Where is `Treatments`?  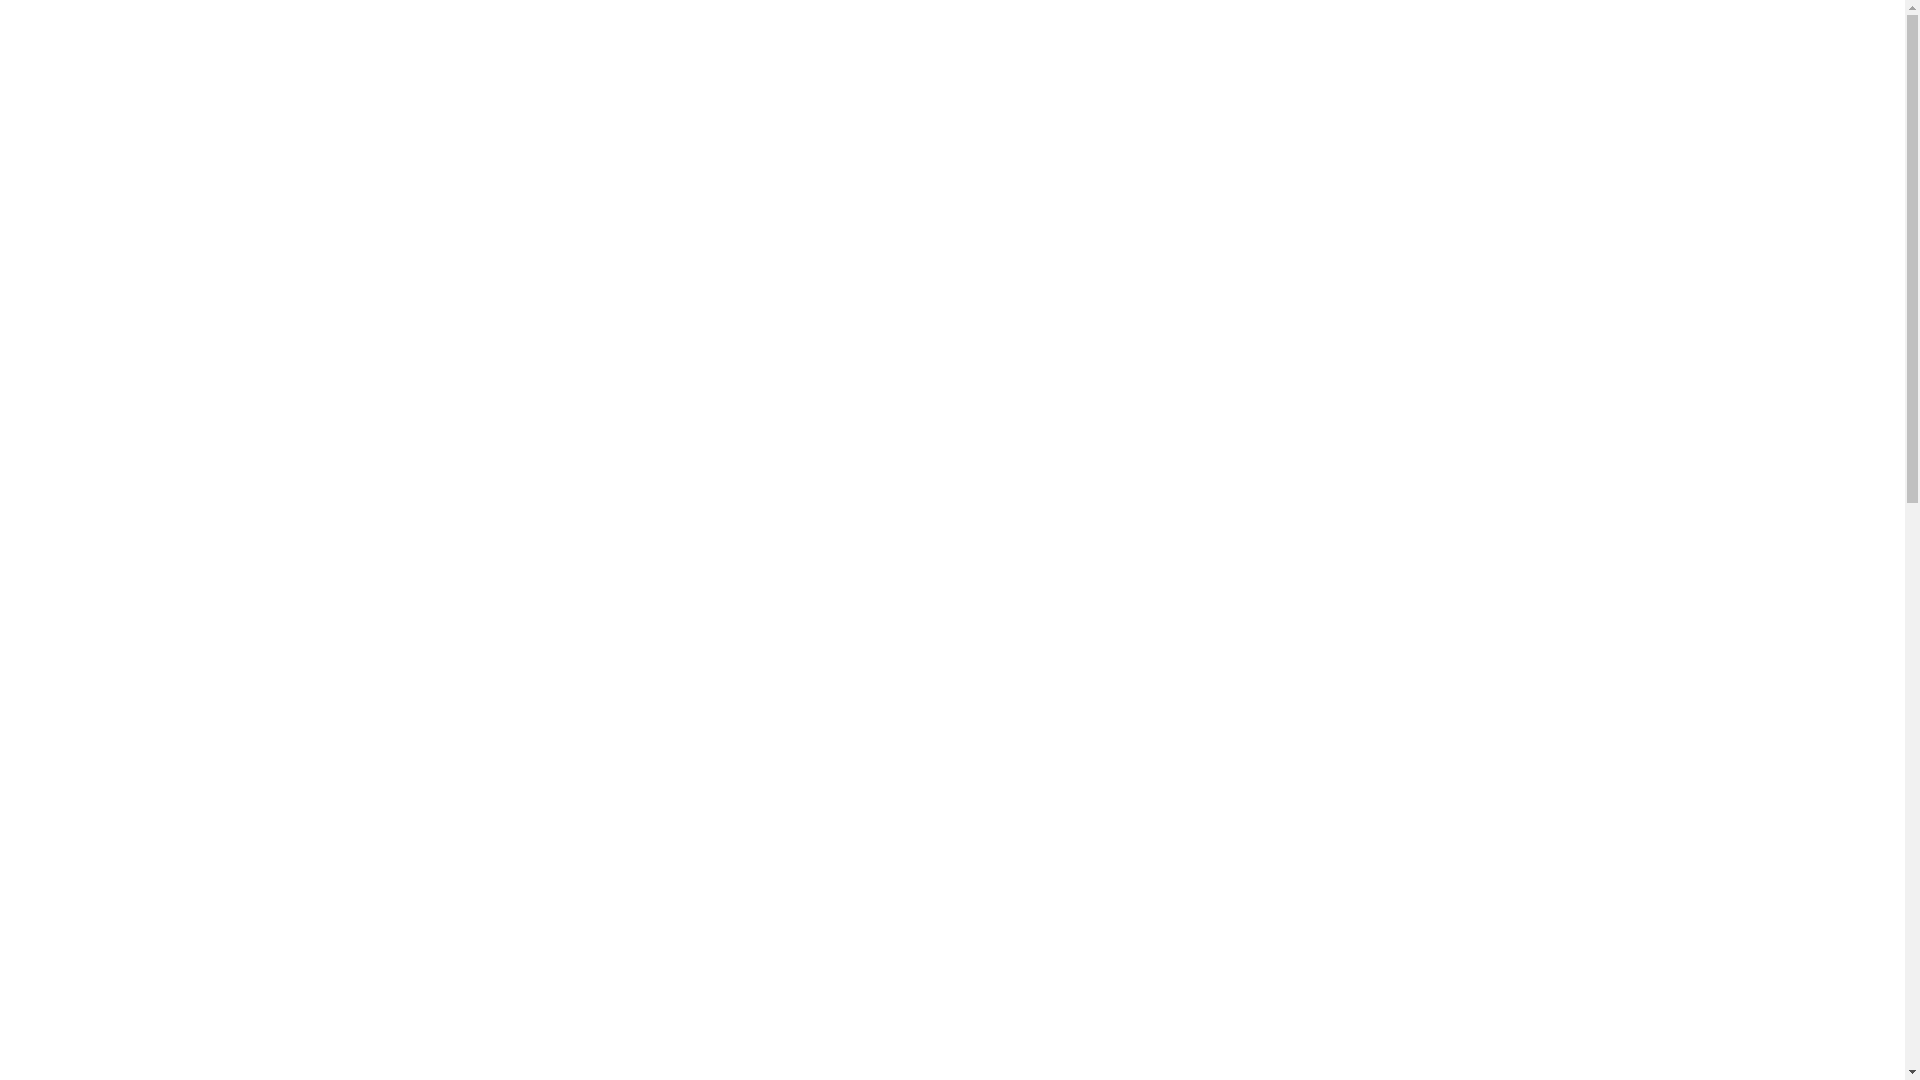
Treatments is located at coordinates (1185, 180).